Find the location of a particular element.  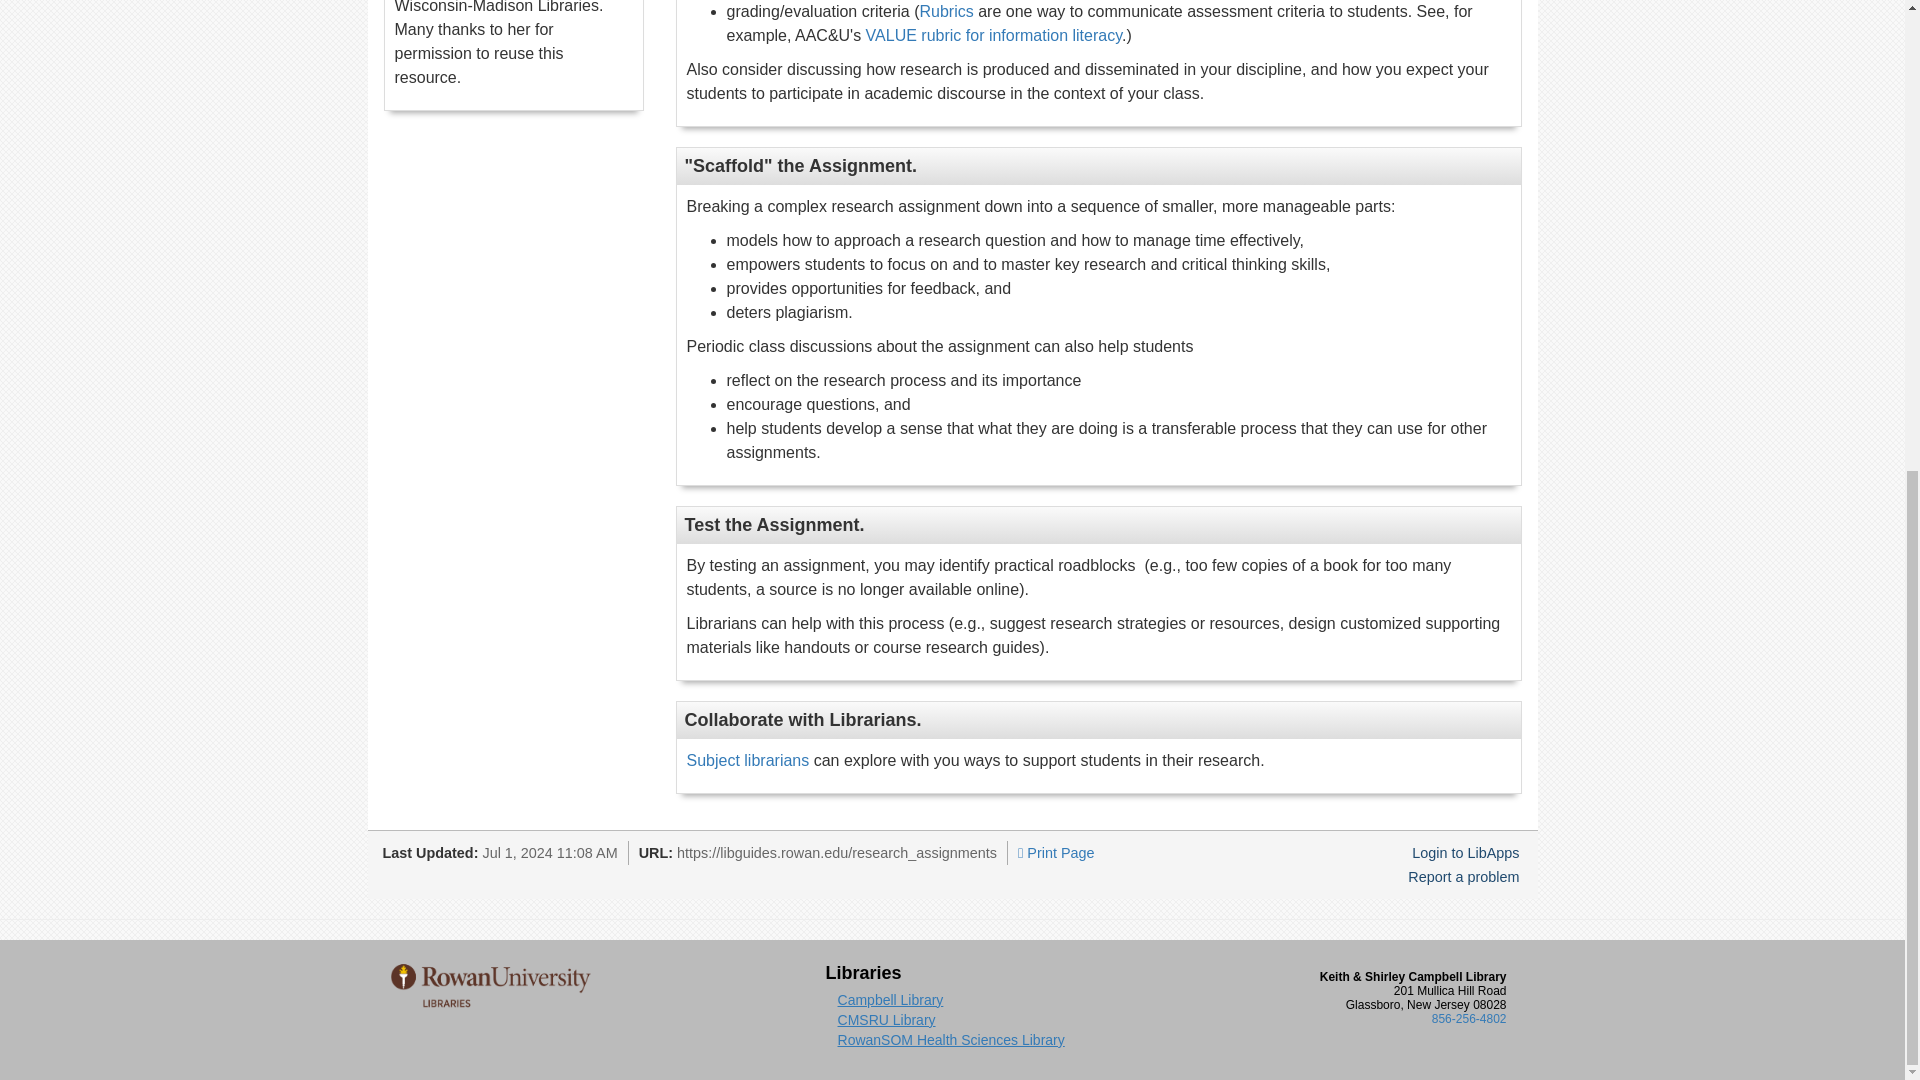

VALUE rubric for information literacy is located at coordinates (993, 36).